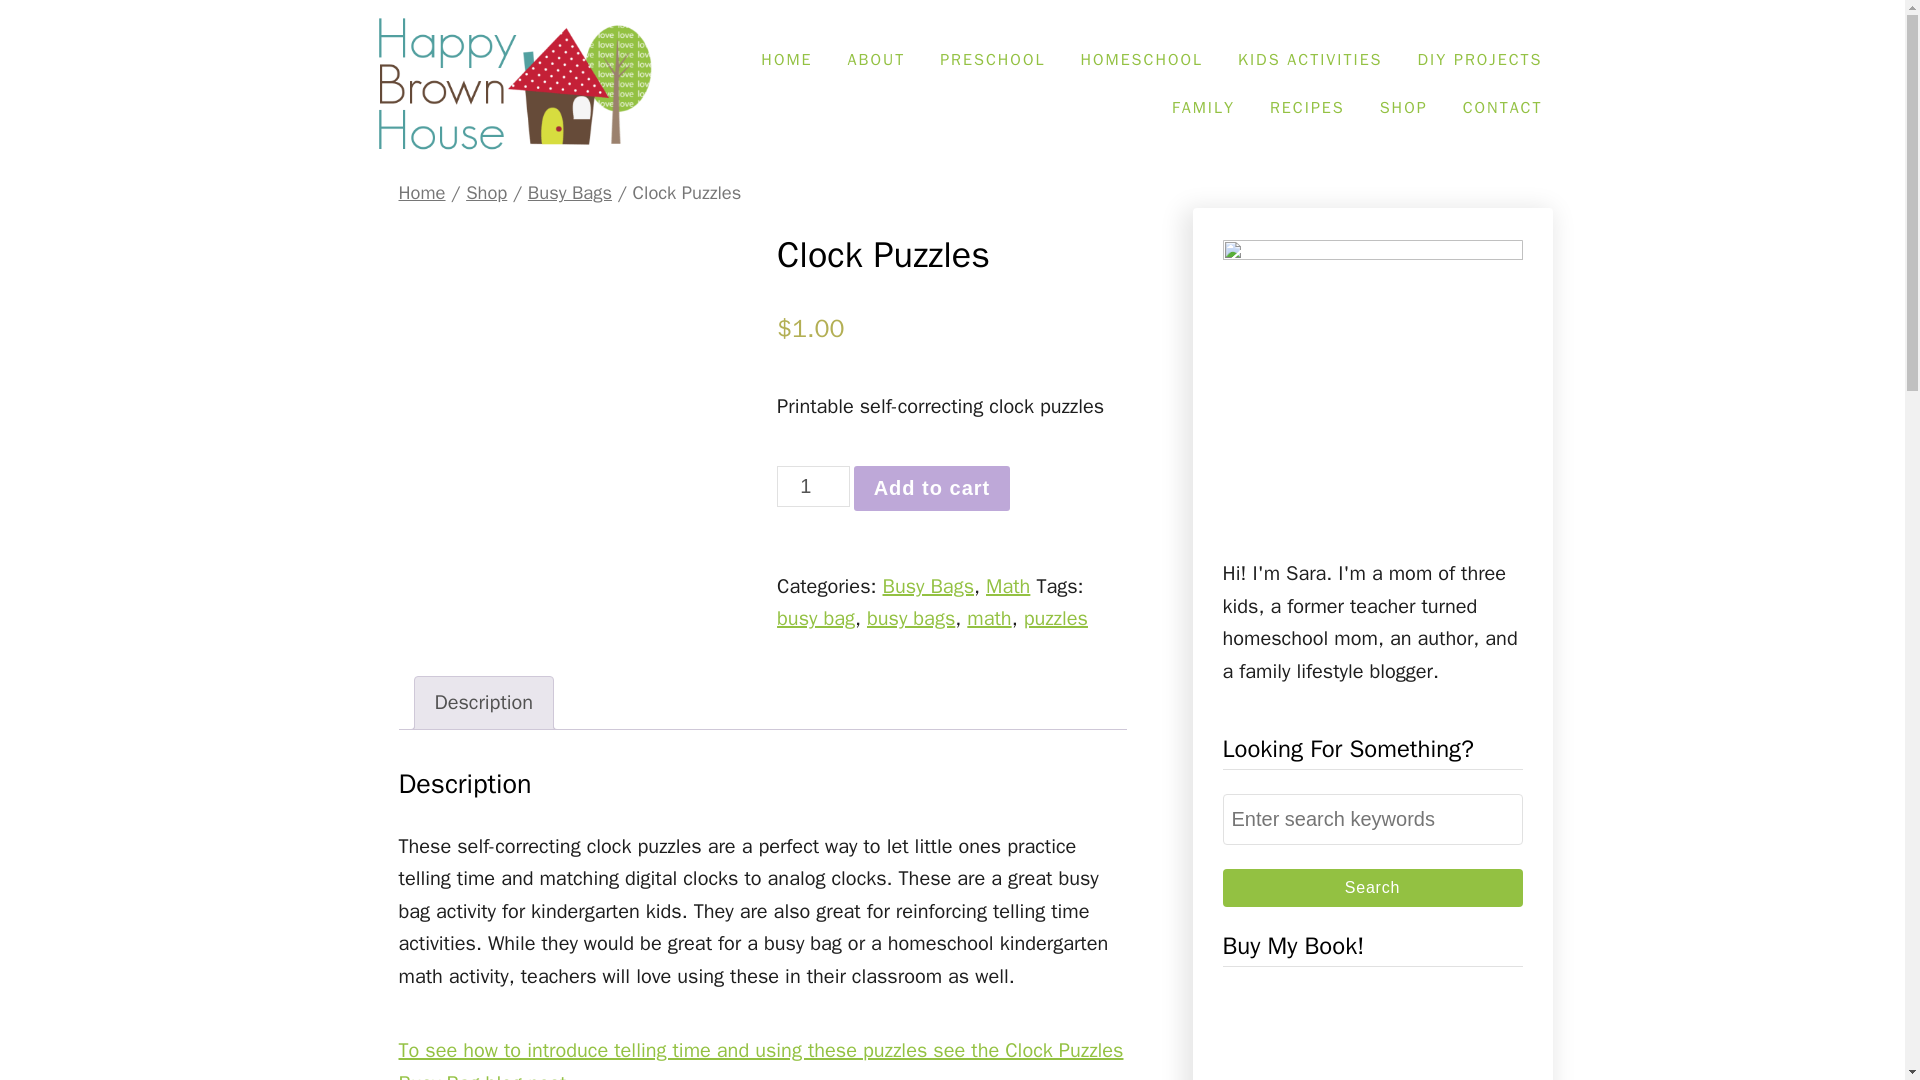 Image resolution: width=1920 pixels, height=1080 pixels. What do you see at coordinates (1479, 60) in the screenshot?
I see `DIY PROJECTS` at bounding box center [1479, 60].